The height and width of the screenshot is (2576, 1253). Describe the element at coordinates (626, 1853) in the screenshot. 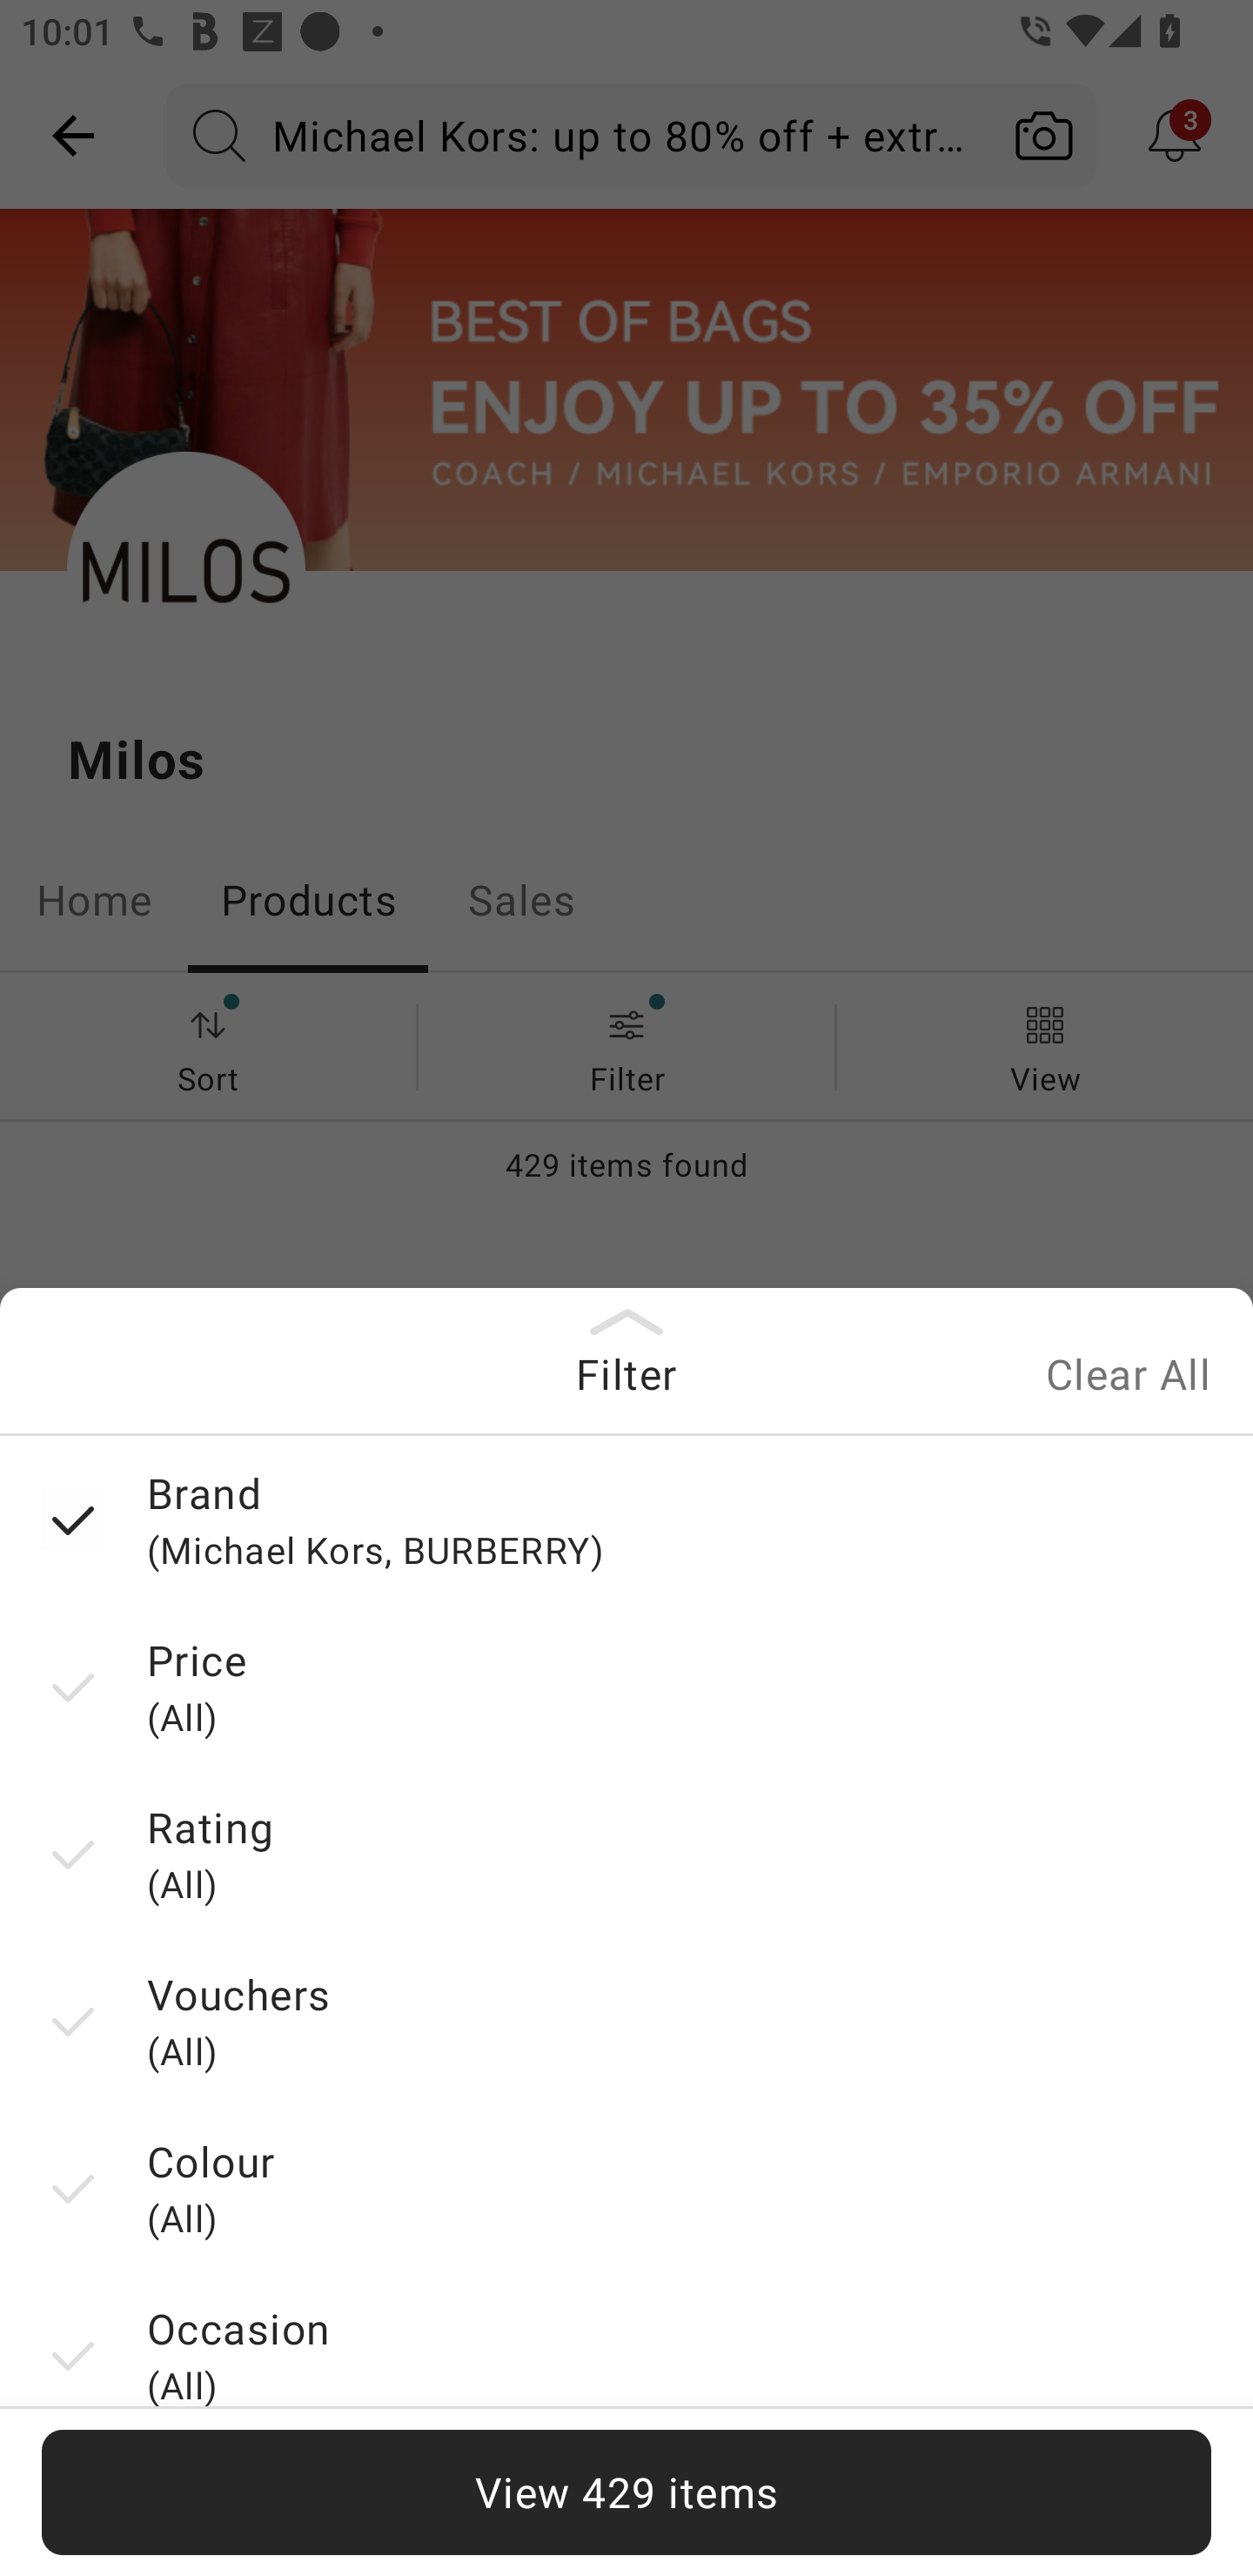

I see `Rating (All)` at that location.